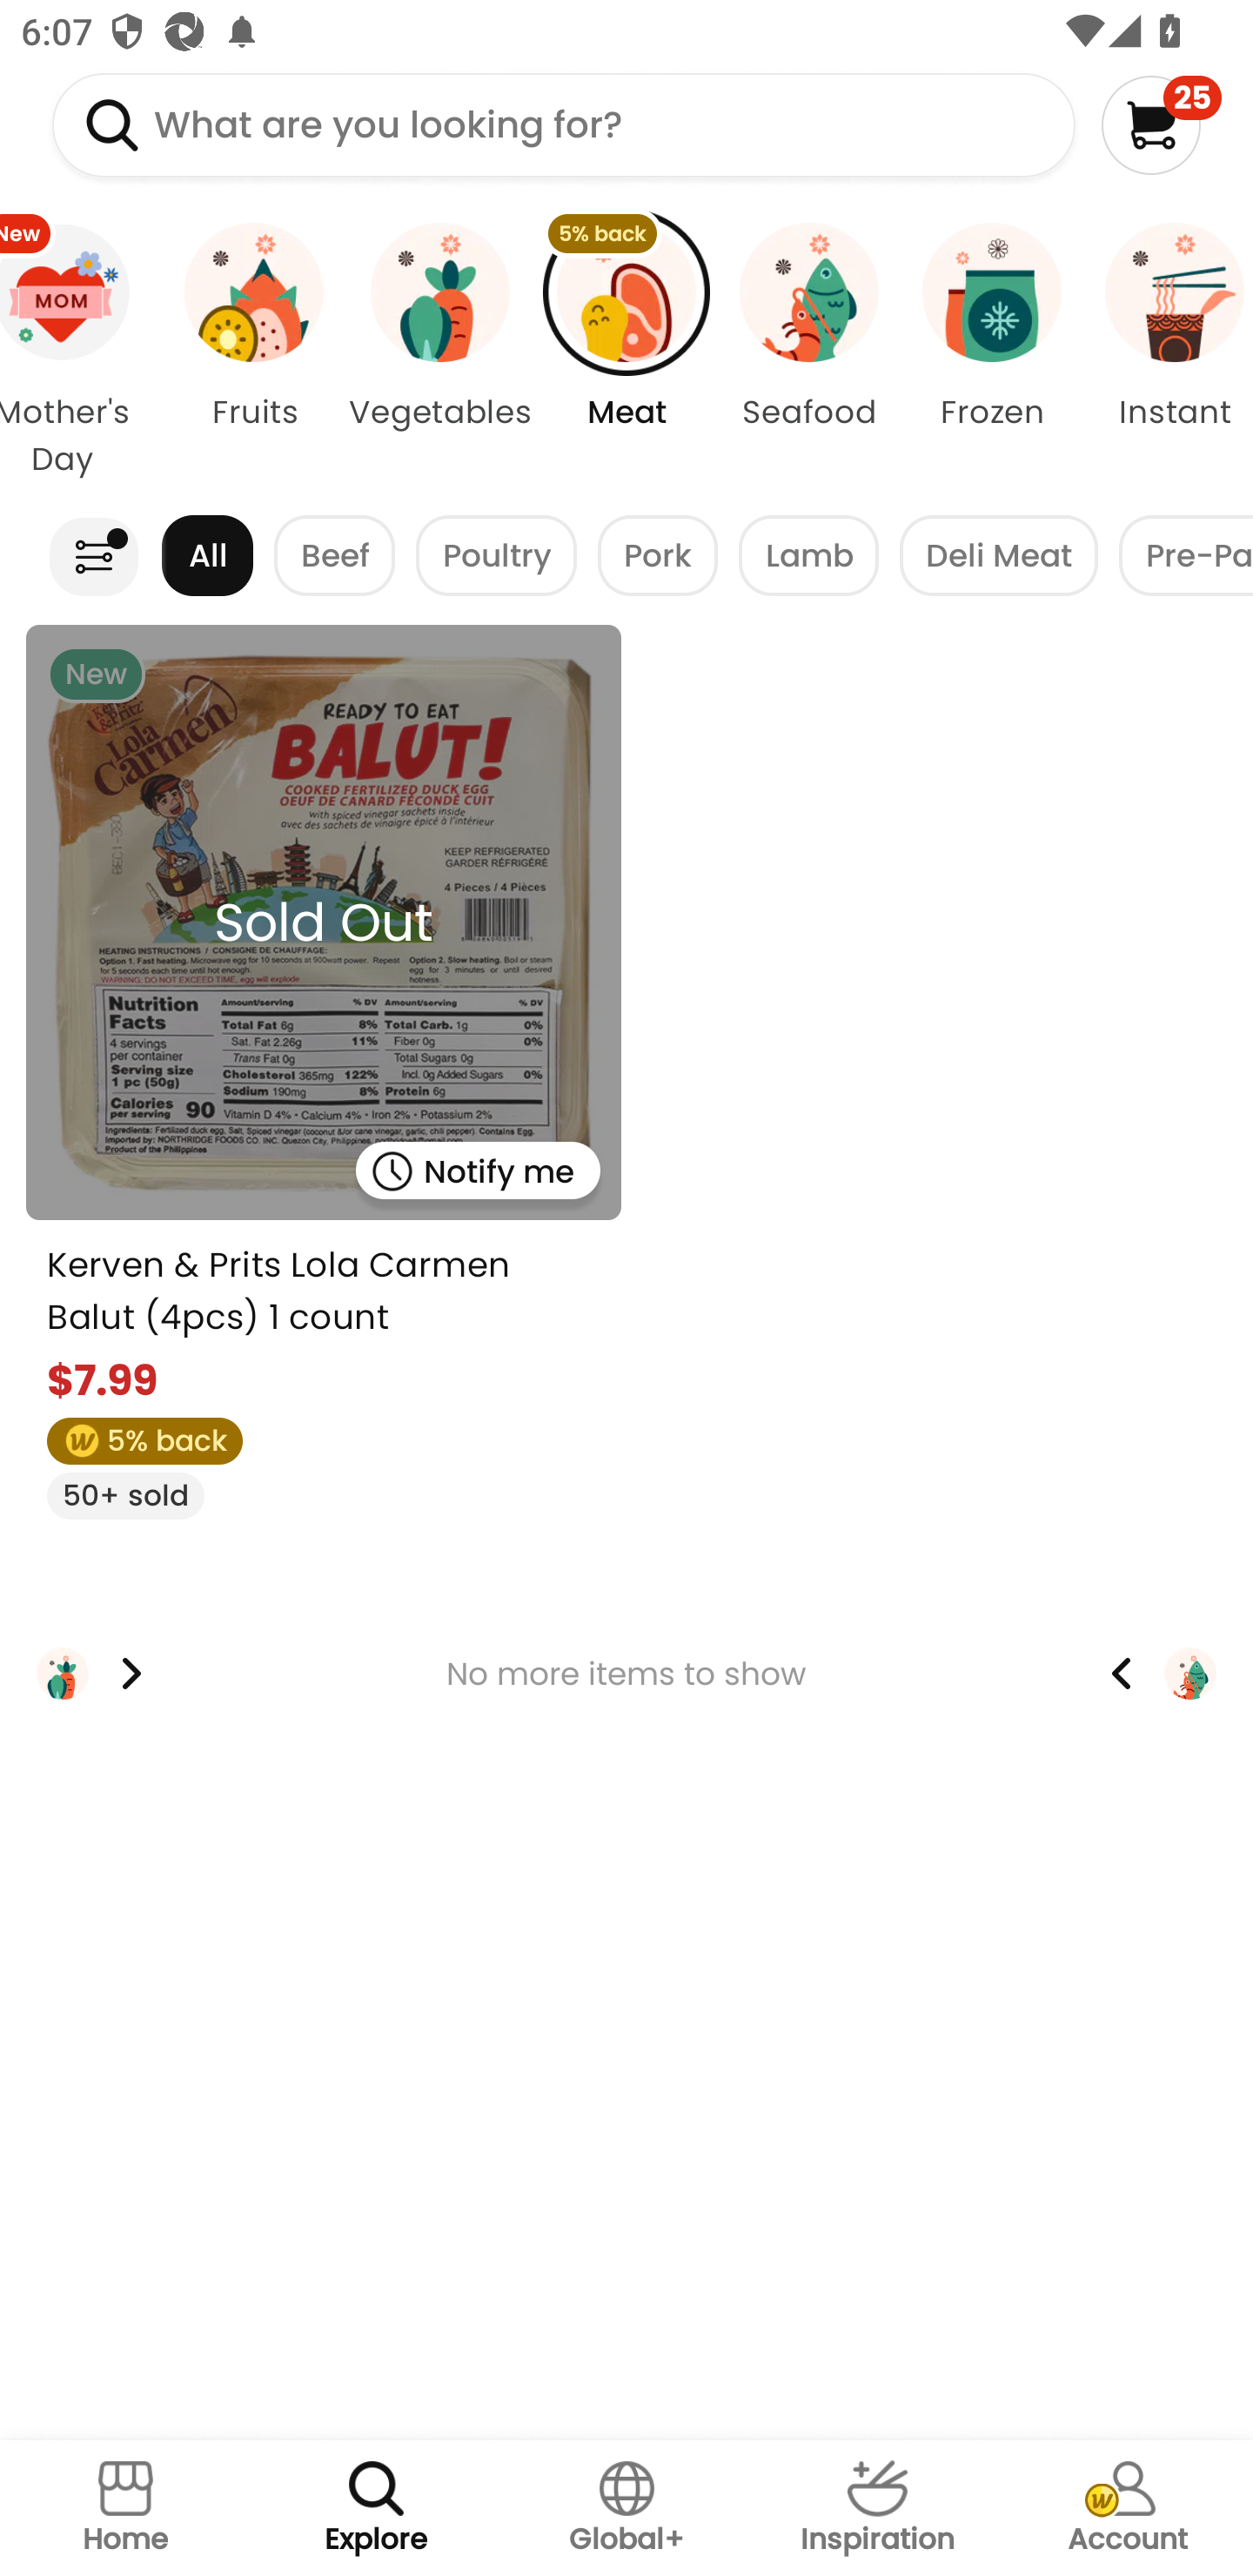  I want to click on Deli Meat, so click(998, 555).